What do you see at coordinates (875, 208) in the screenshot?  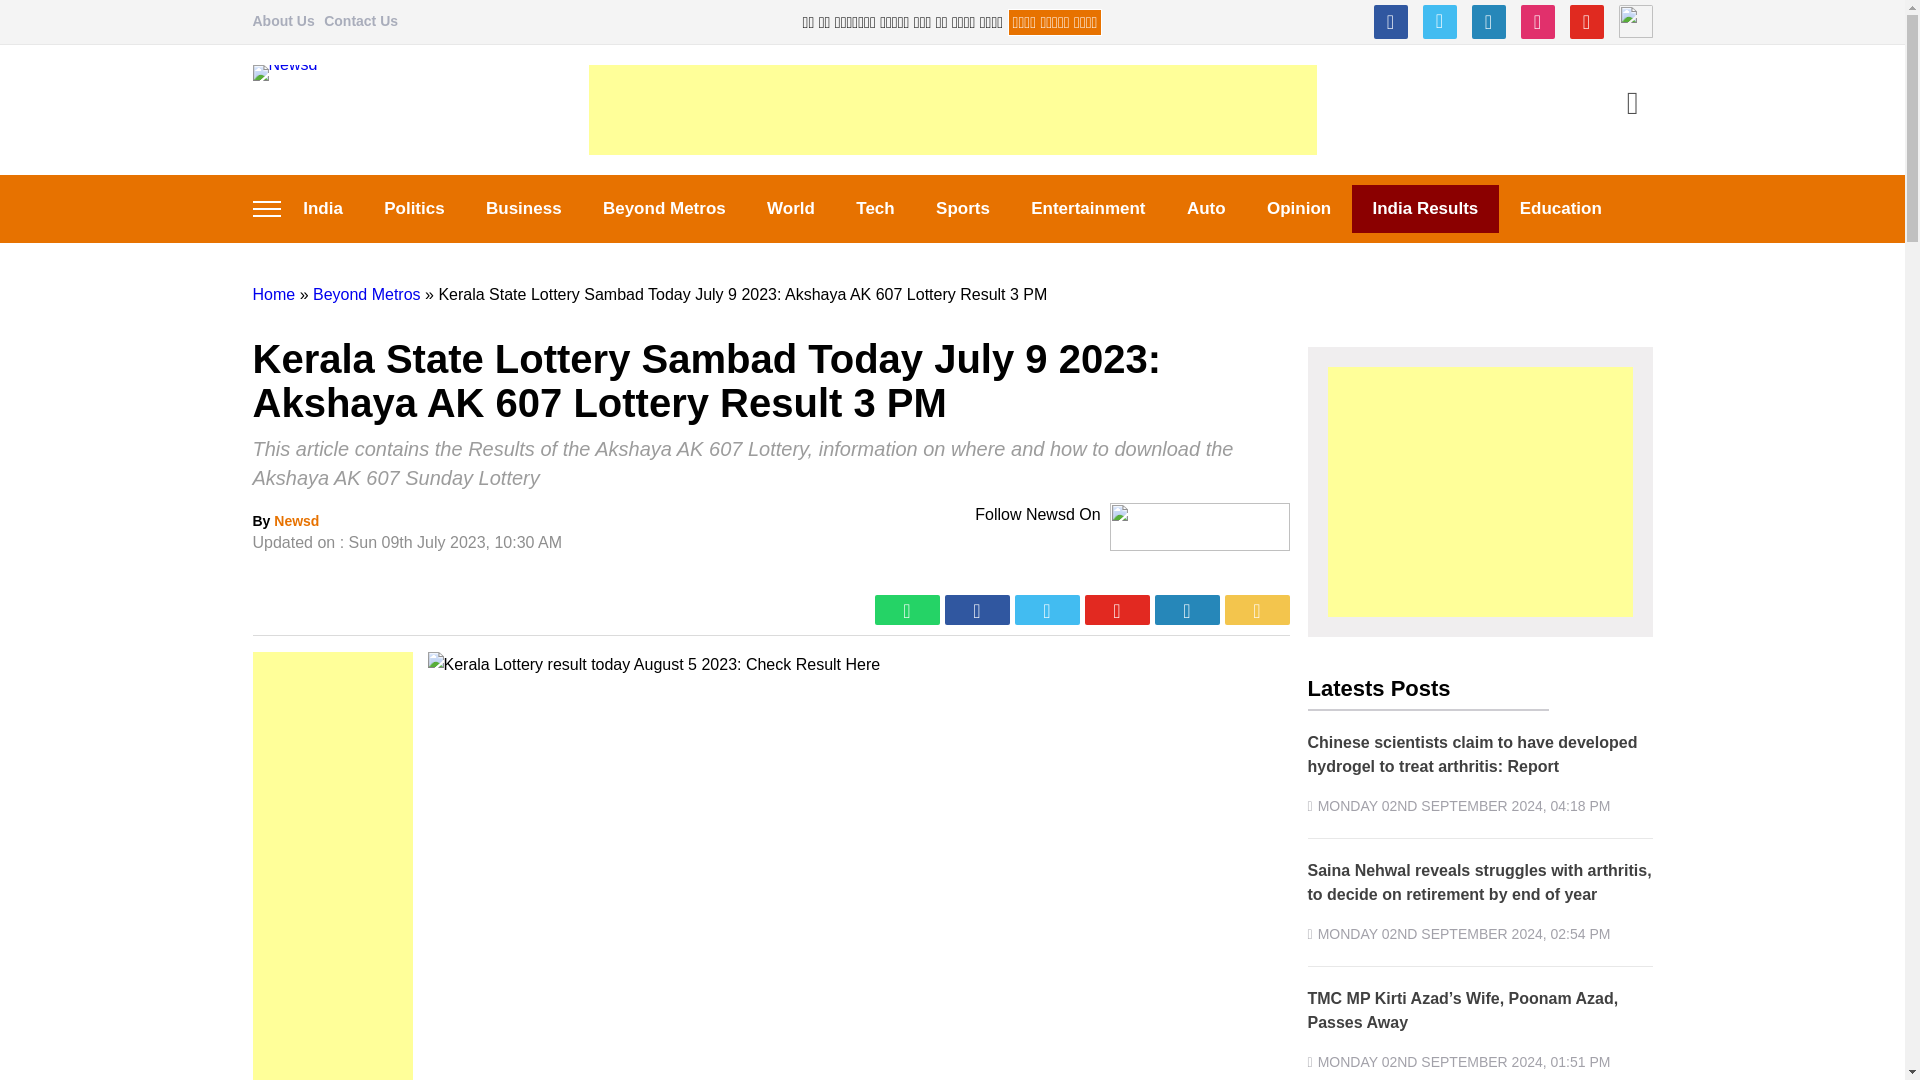 I see `Tech` at bounding box center [875, 208].